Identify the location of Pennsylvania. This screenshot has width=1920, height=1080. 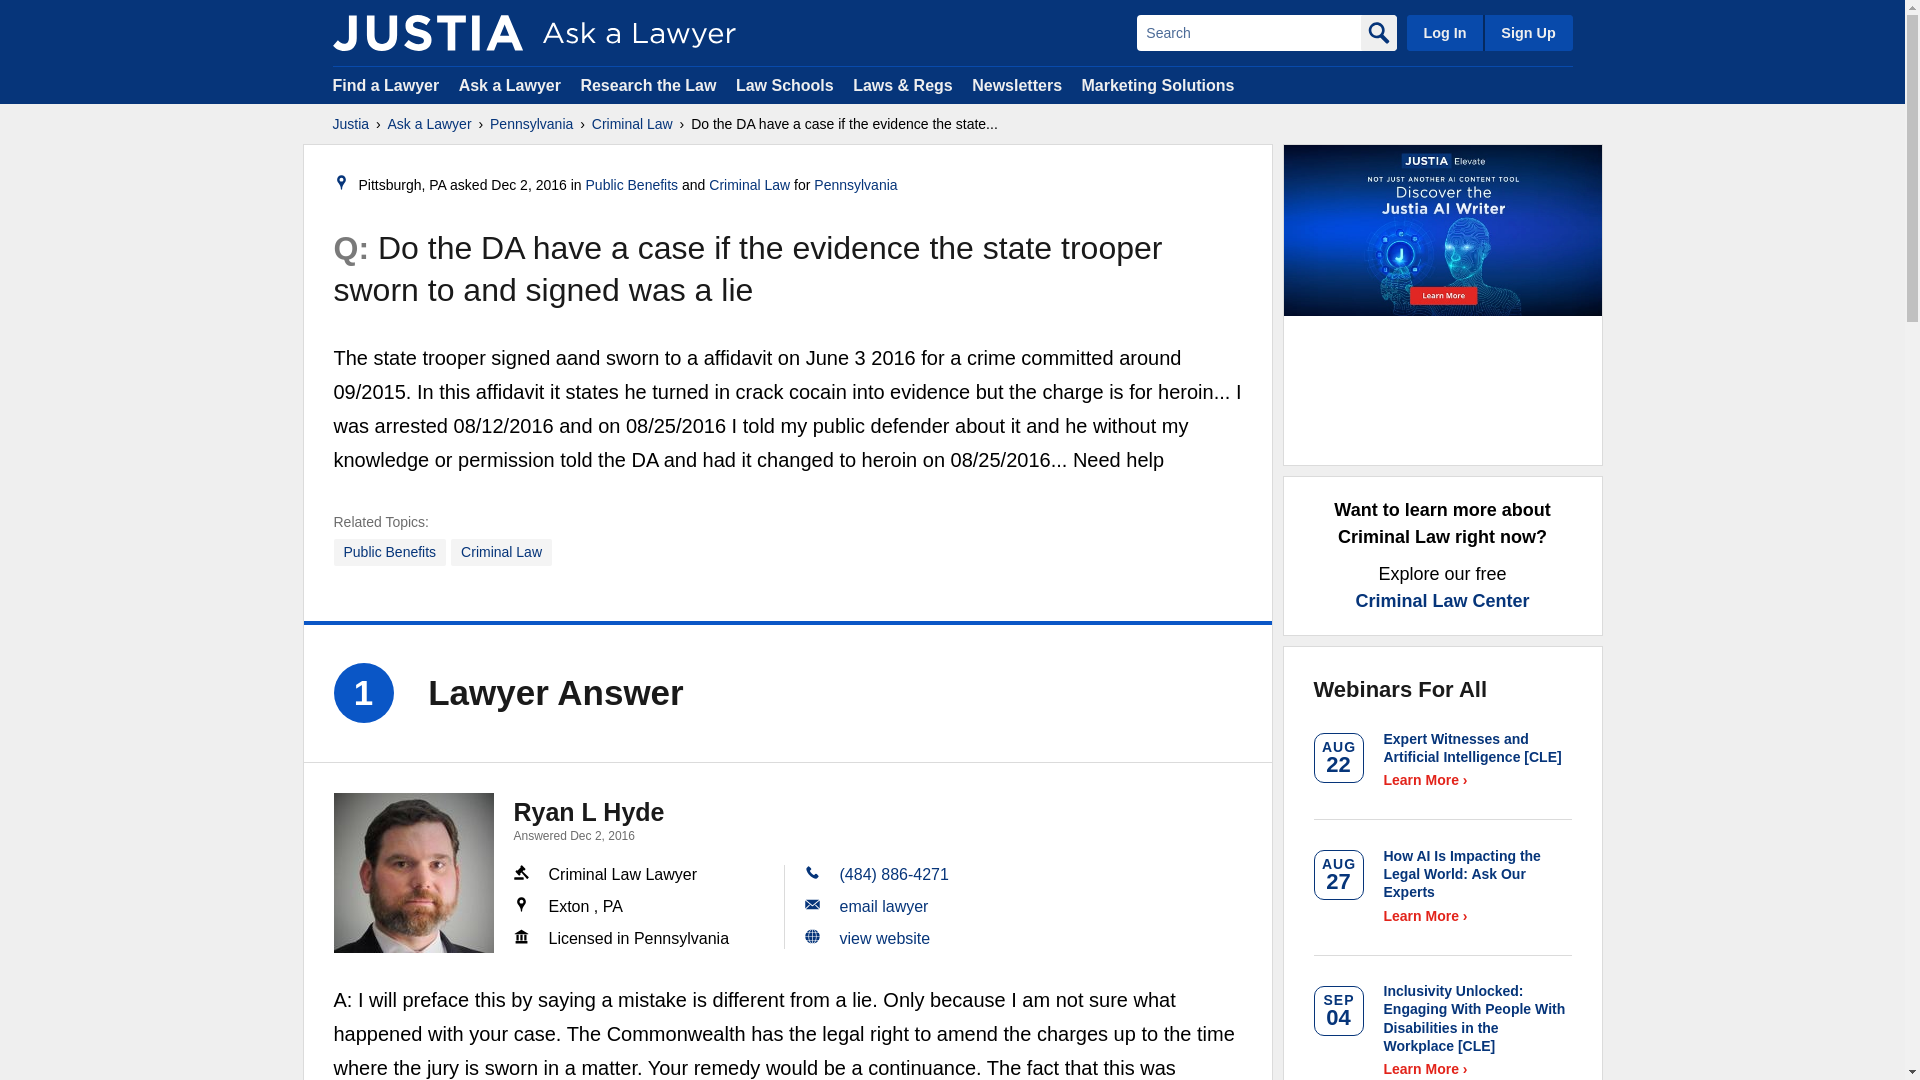
(855, 185).